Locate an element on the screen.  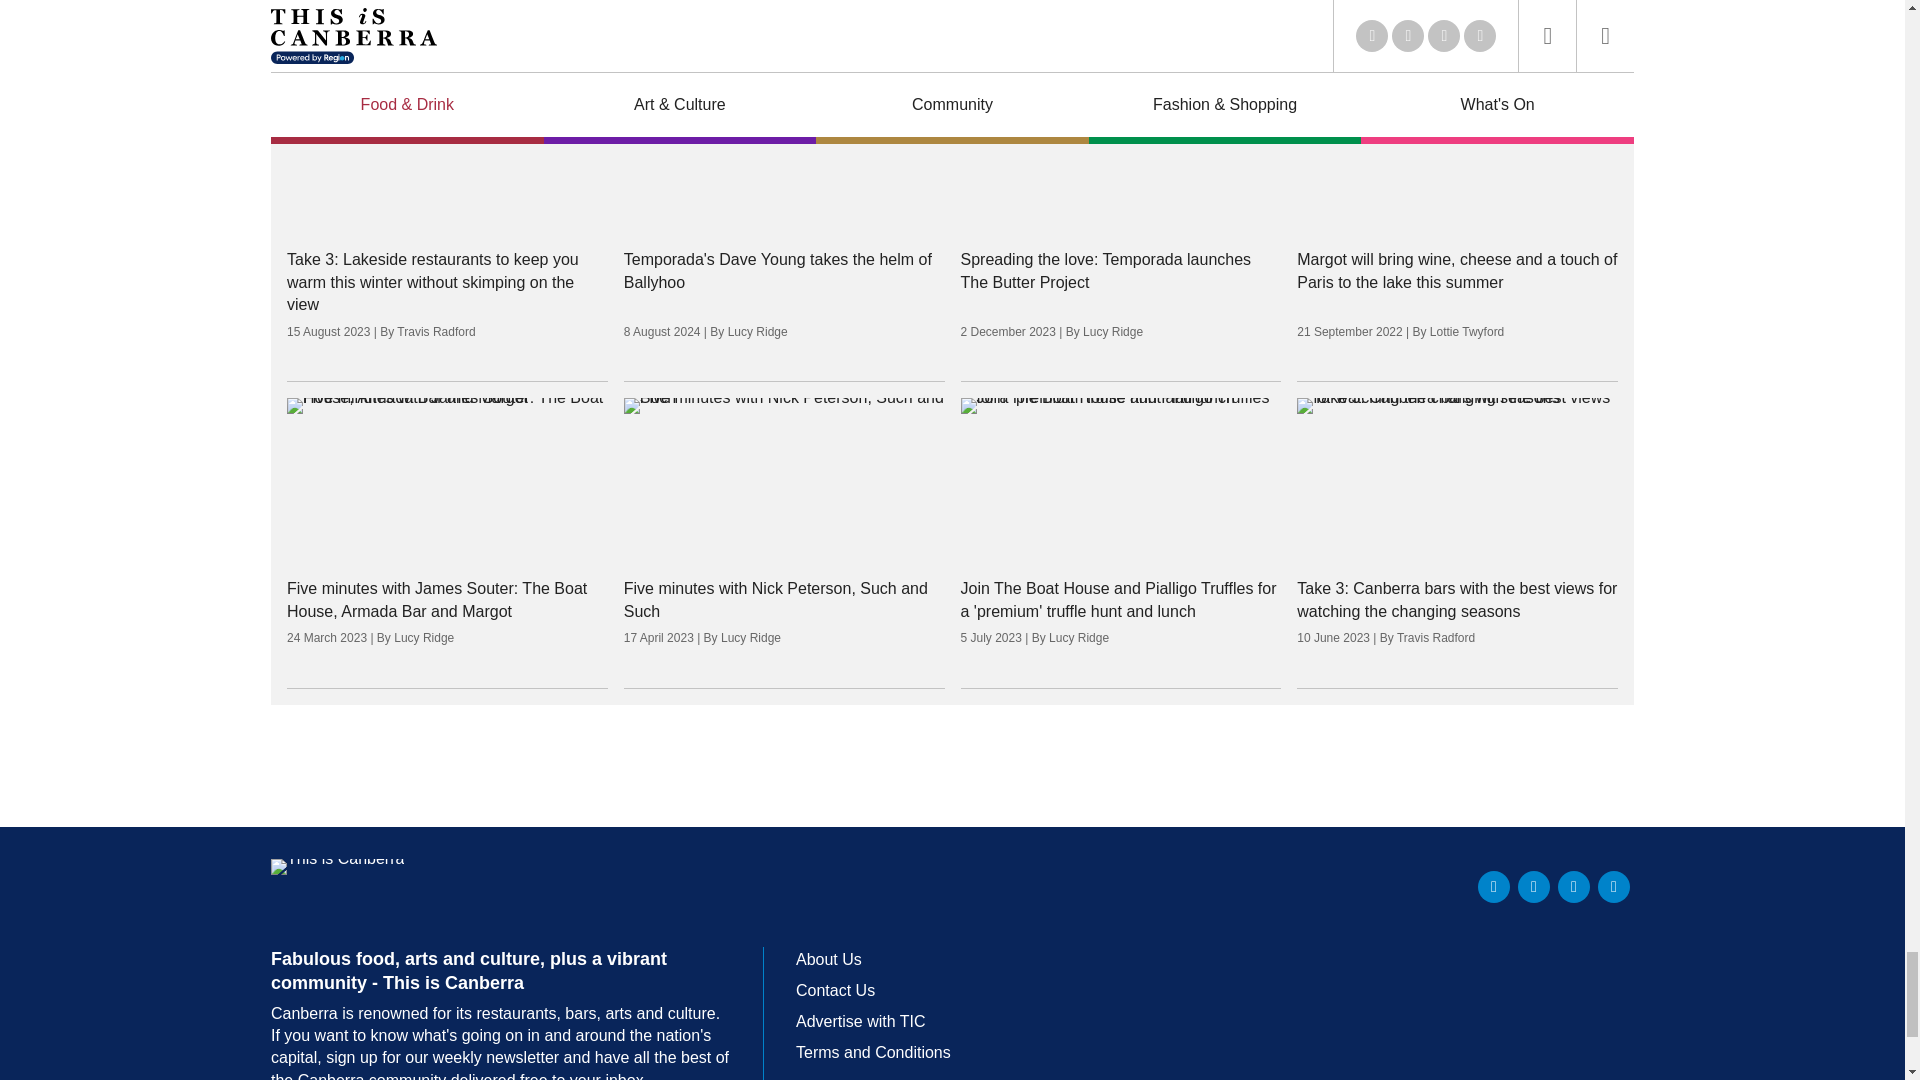
TikTok is located at coordinates (1614, 886).